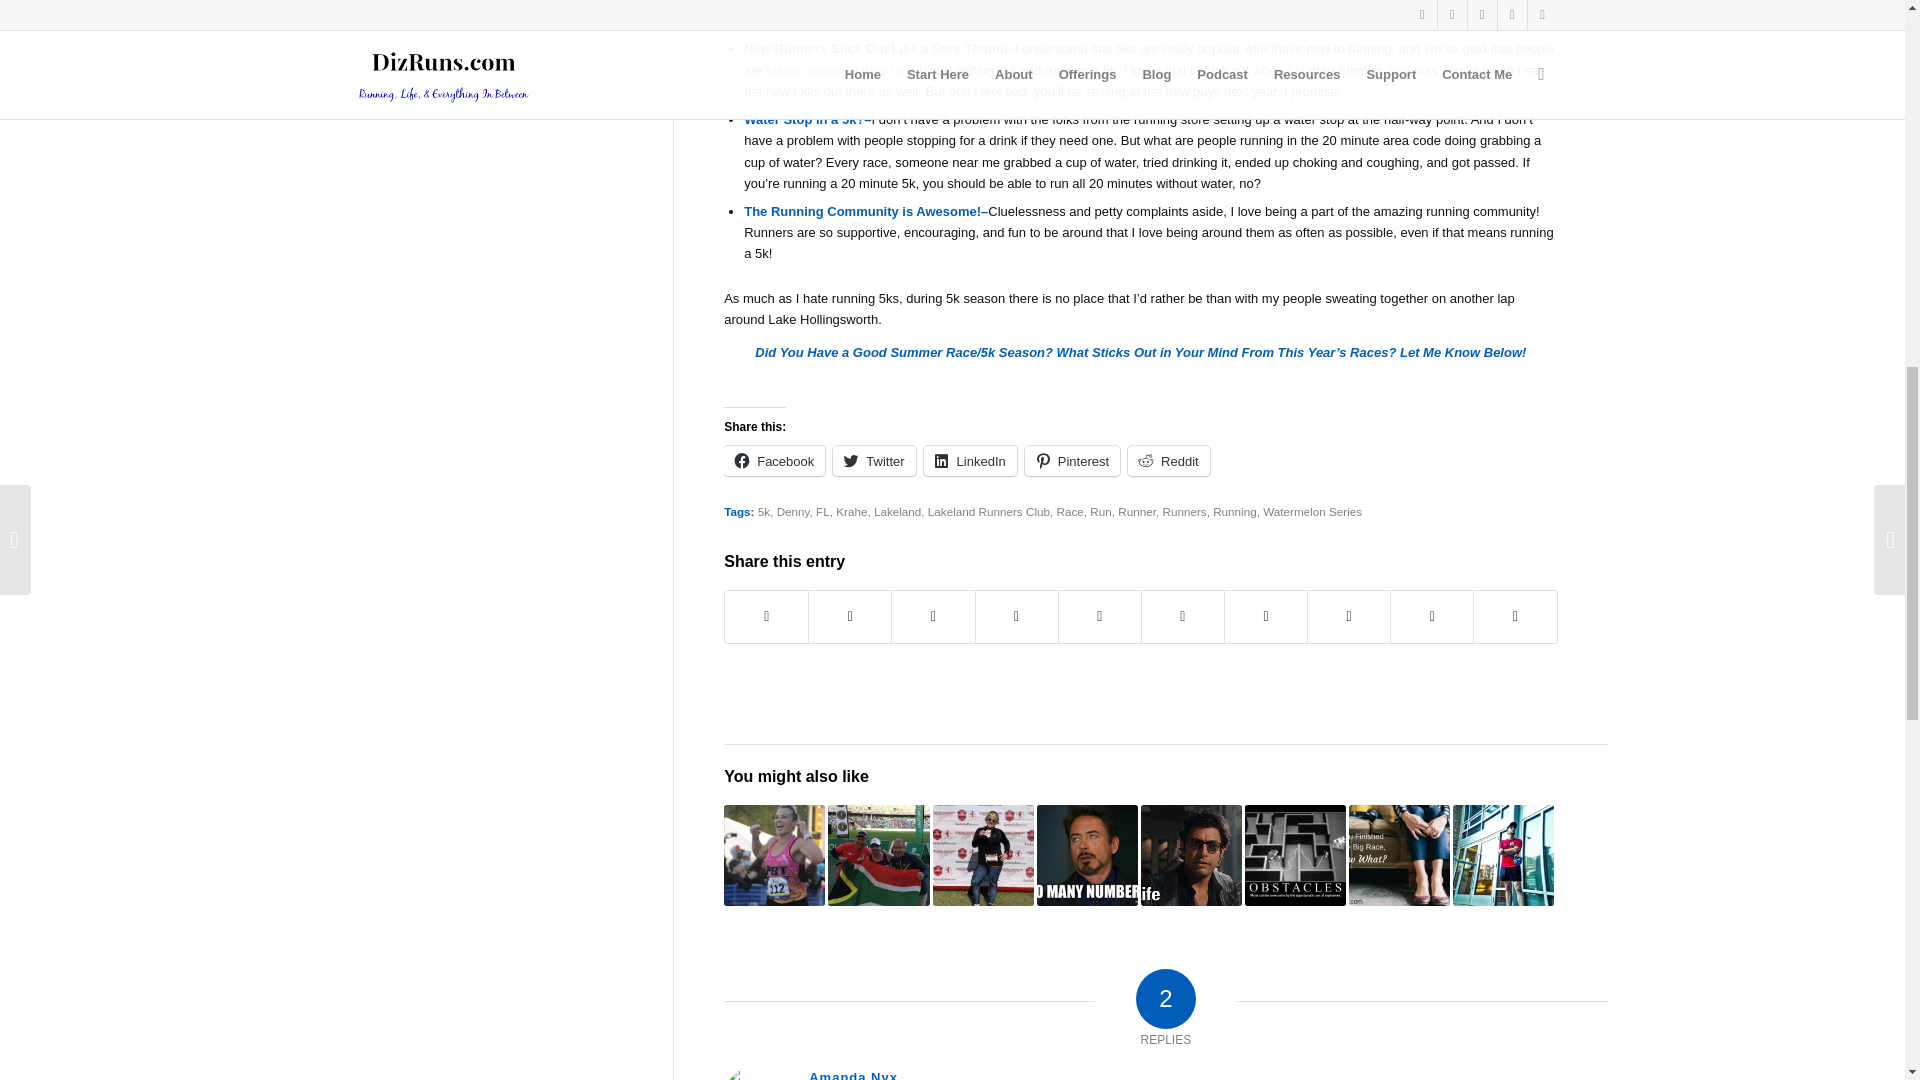 The width and height of the screenshot is (1920, 1080). I want to click on Click to share on Twitter, so click(874, 461).